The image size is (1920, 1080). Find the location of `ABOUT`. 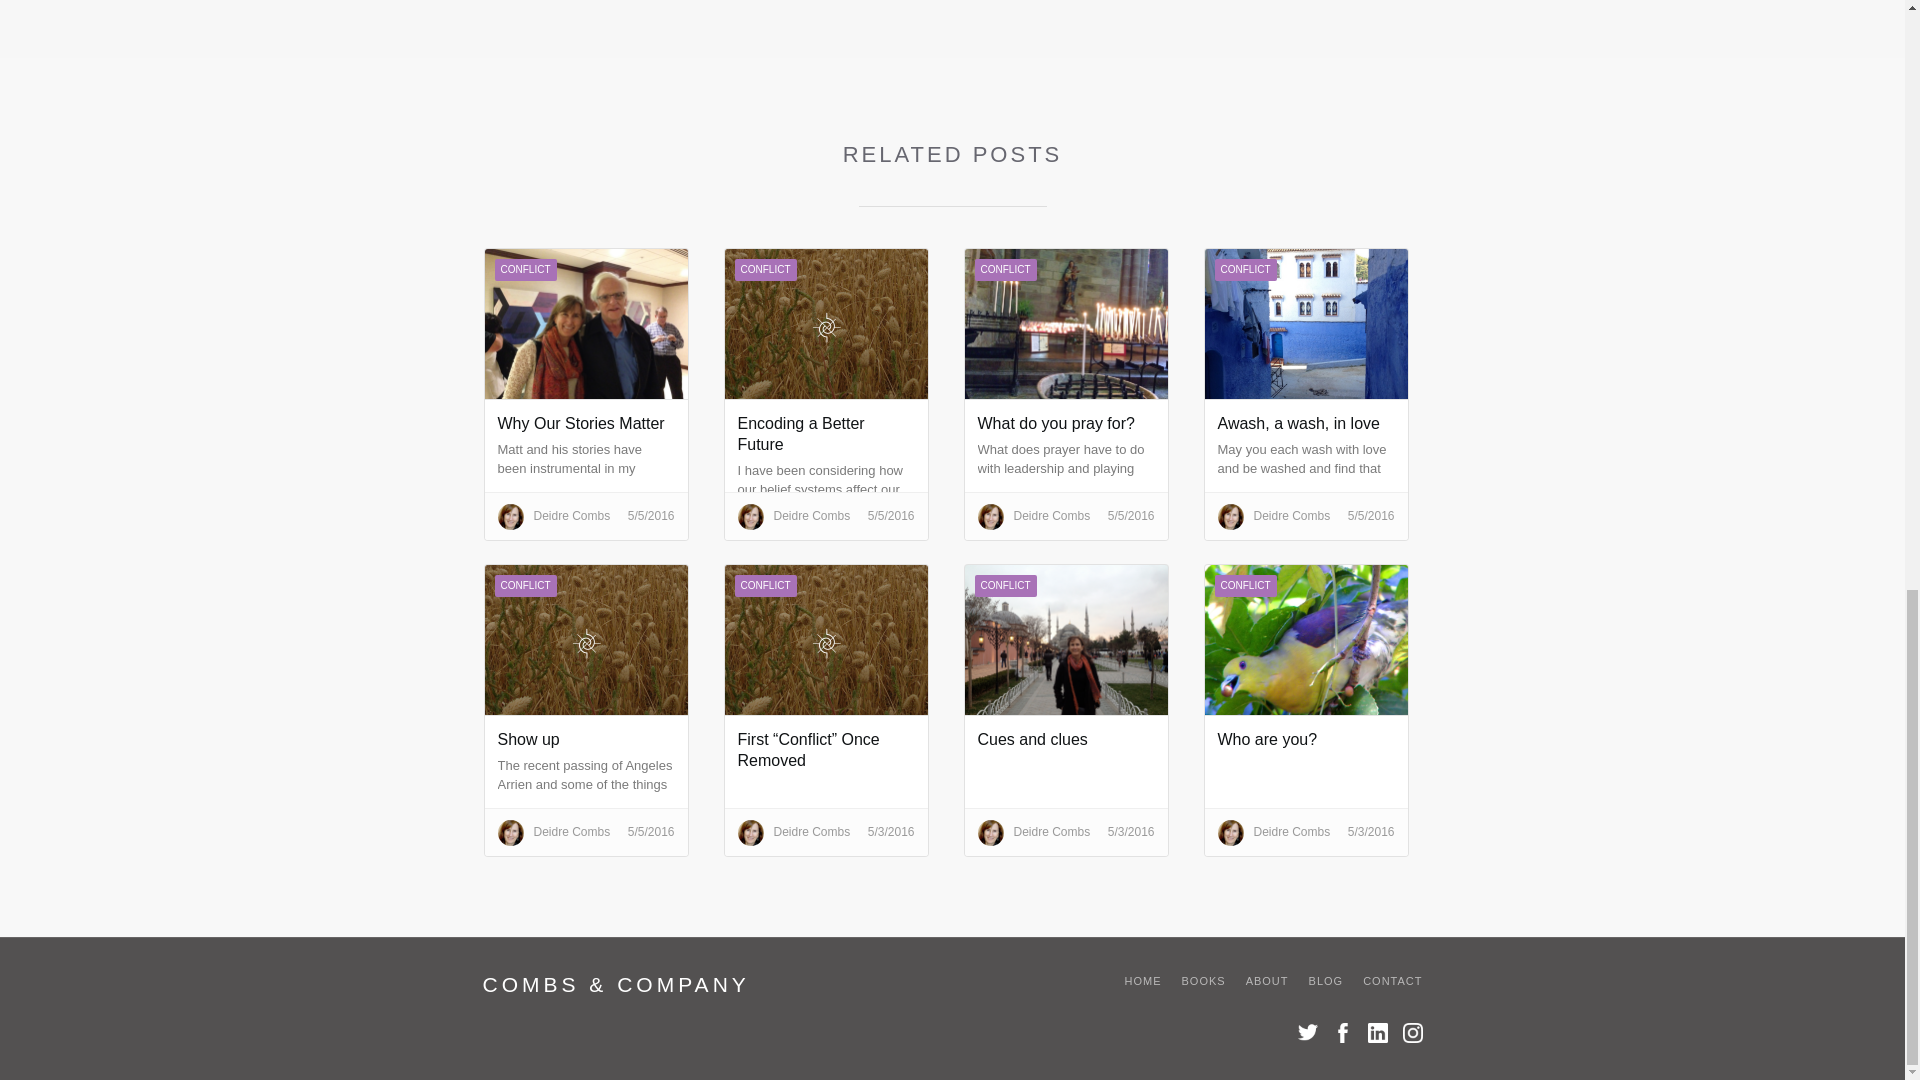

ABOUT is located at coordinates (1257, 980).